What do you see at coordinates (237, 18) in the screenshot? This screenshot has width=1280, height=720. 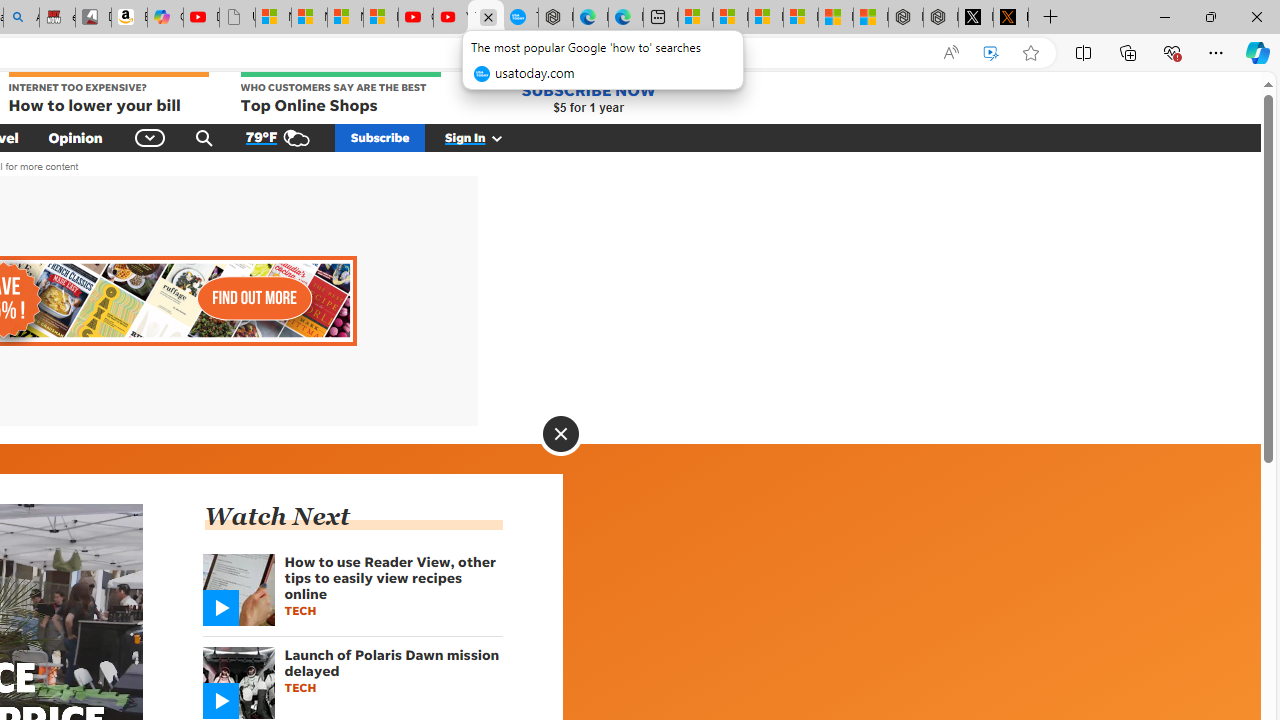 I see `Untitled` at bounding box center [237, 18].